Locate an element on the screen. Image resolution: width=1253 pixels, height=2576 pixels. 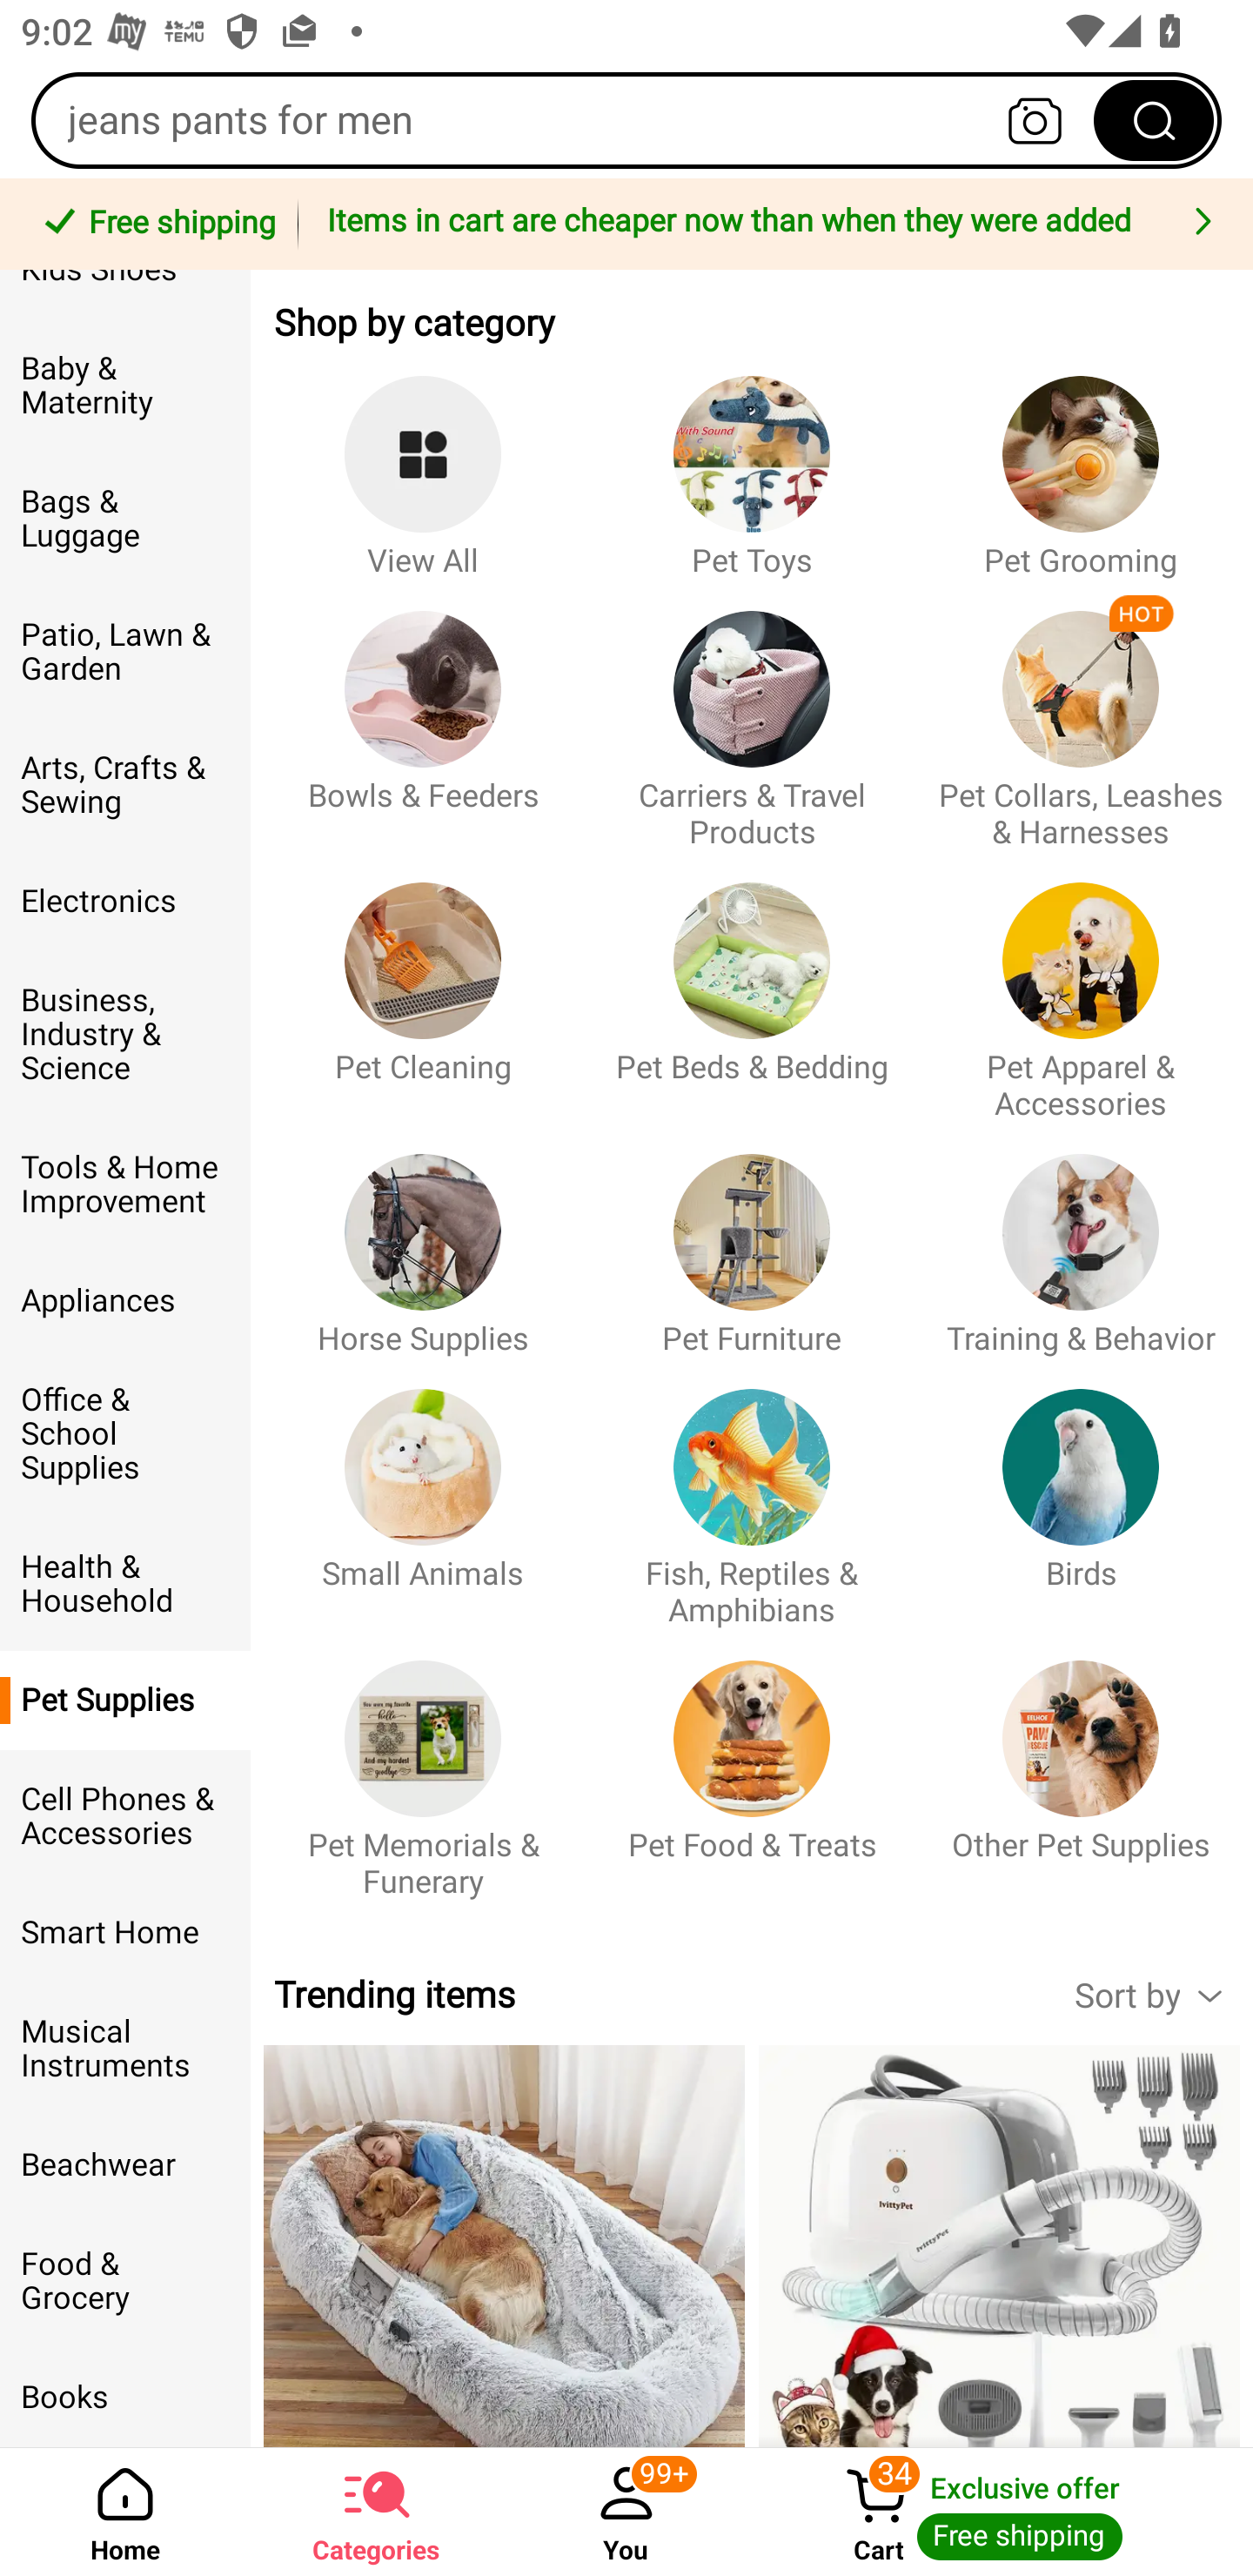
Appliances is located at coordinates (125, 1300).